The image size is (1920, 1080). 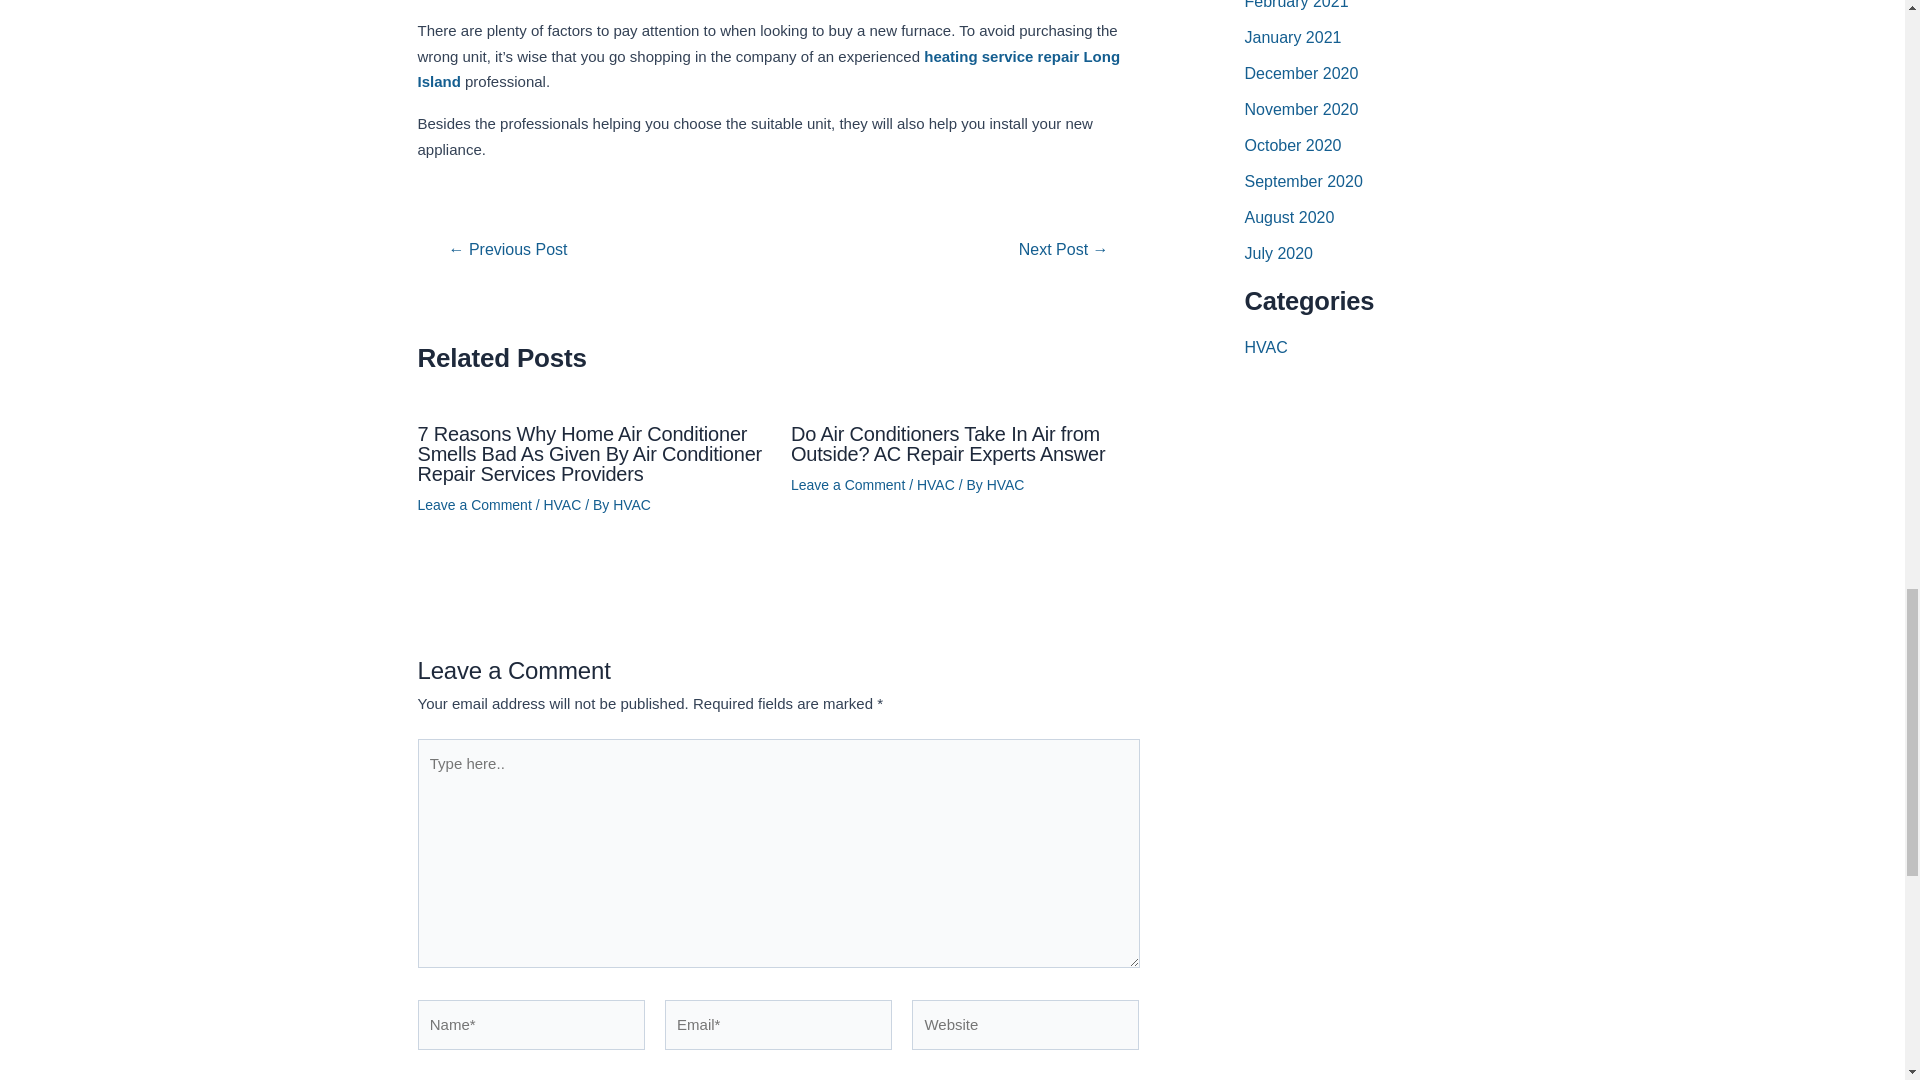 What do you see at coordinates (508, 250) in the screenshot?
I see `Can Furnace Be Installed In Attic?` at bounding box center [508, 250].